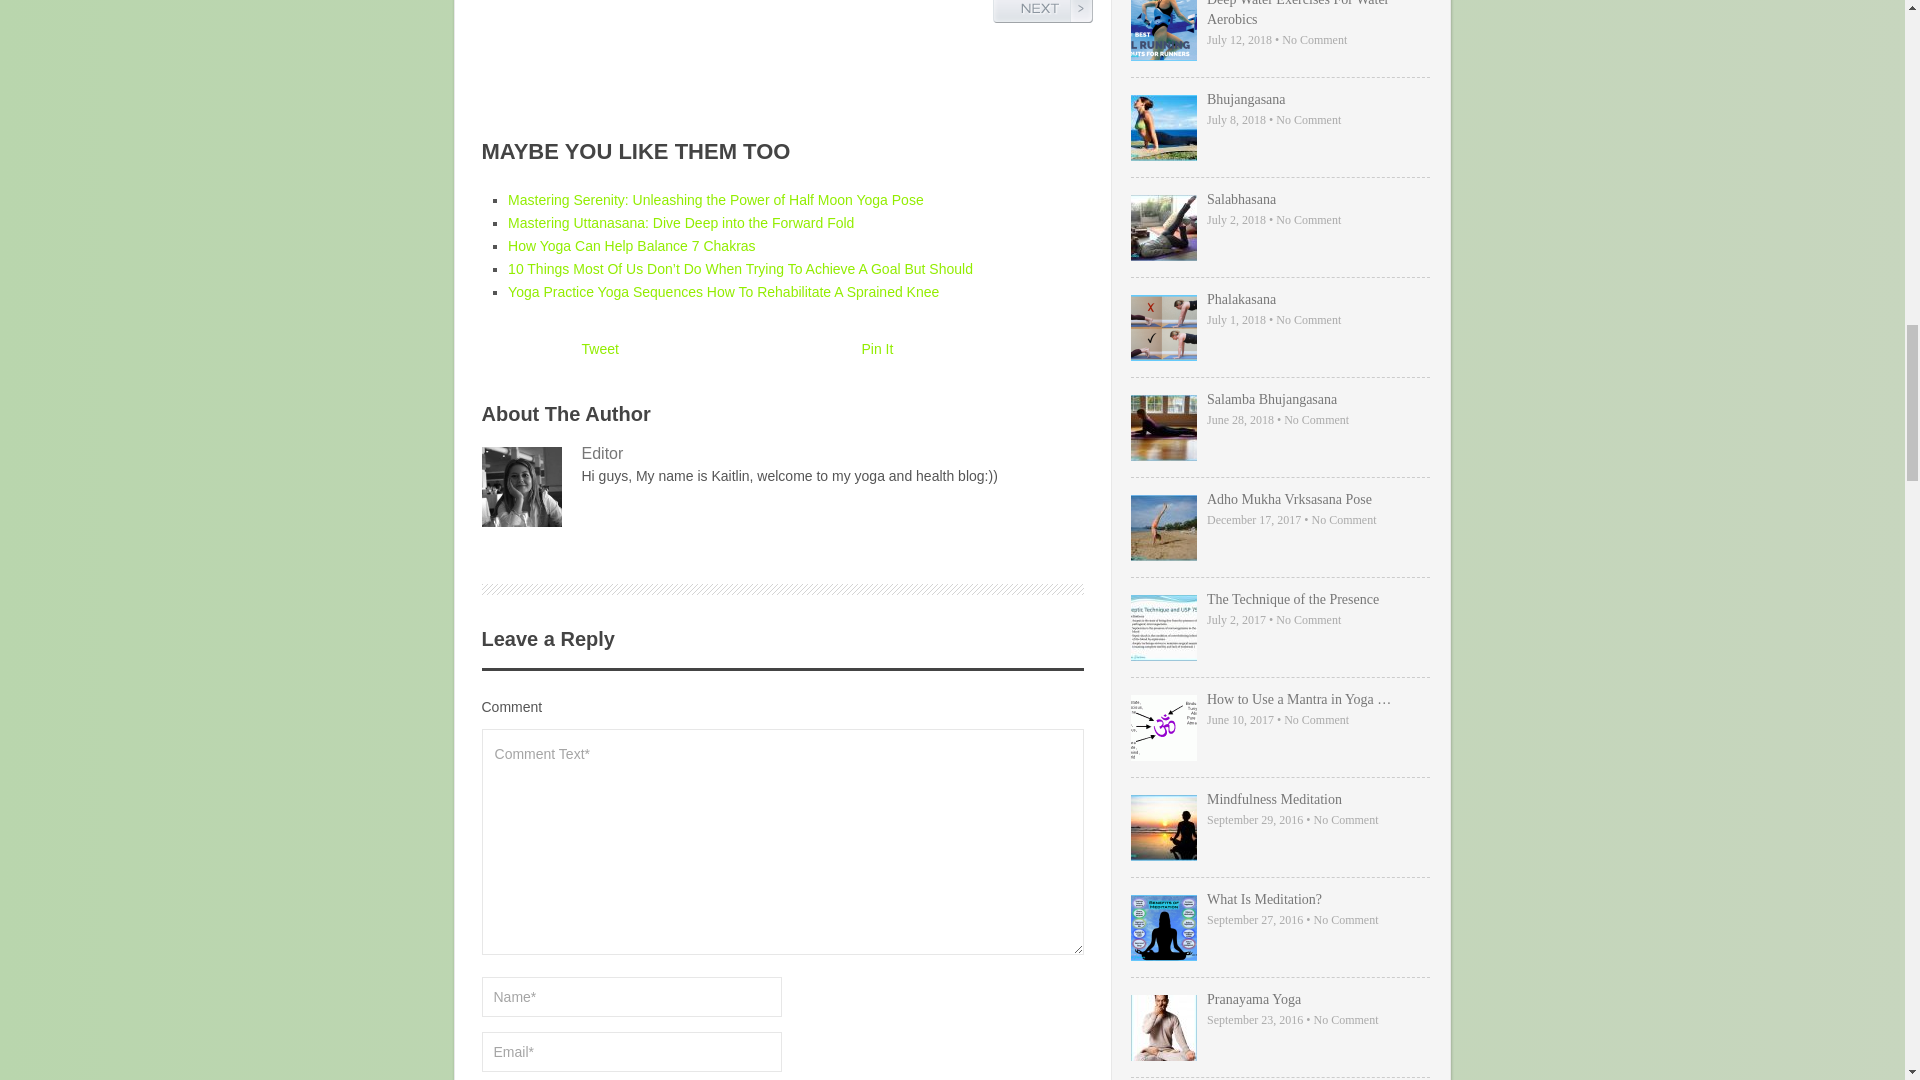  What do you see at coordinates (878, 349) in the screenshot?
I see `Pin It` at bounding box center [878, 349].